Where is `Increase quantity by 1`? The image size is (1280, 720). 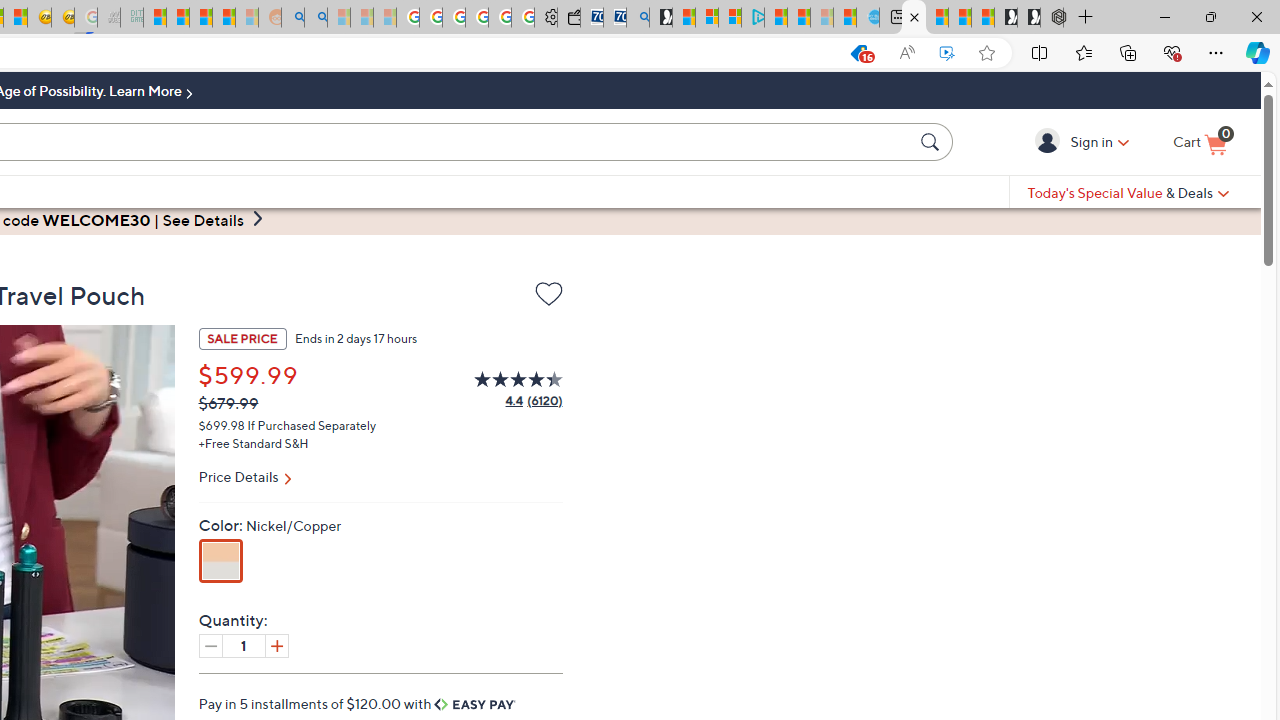 Increase quantity by 1 is located at coordinates (276, 645).